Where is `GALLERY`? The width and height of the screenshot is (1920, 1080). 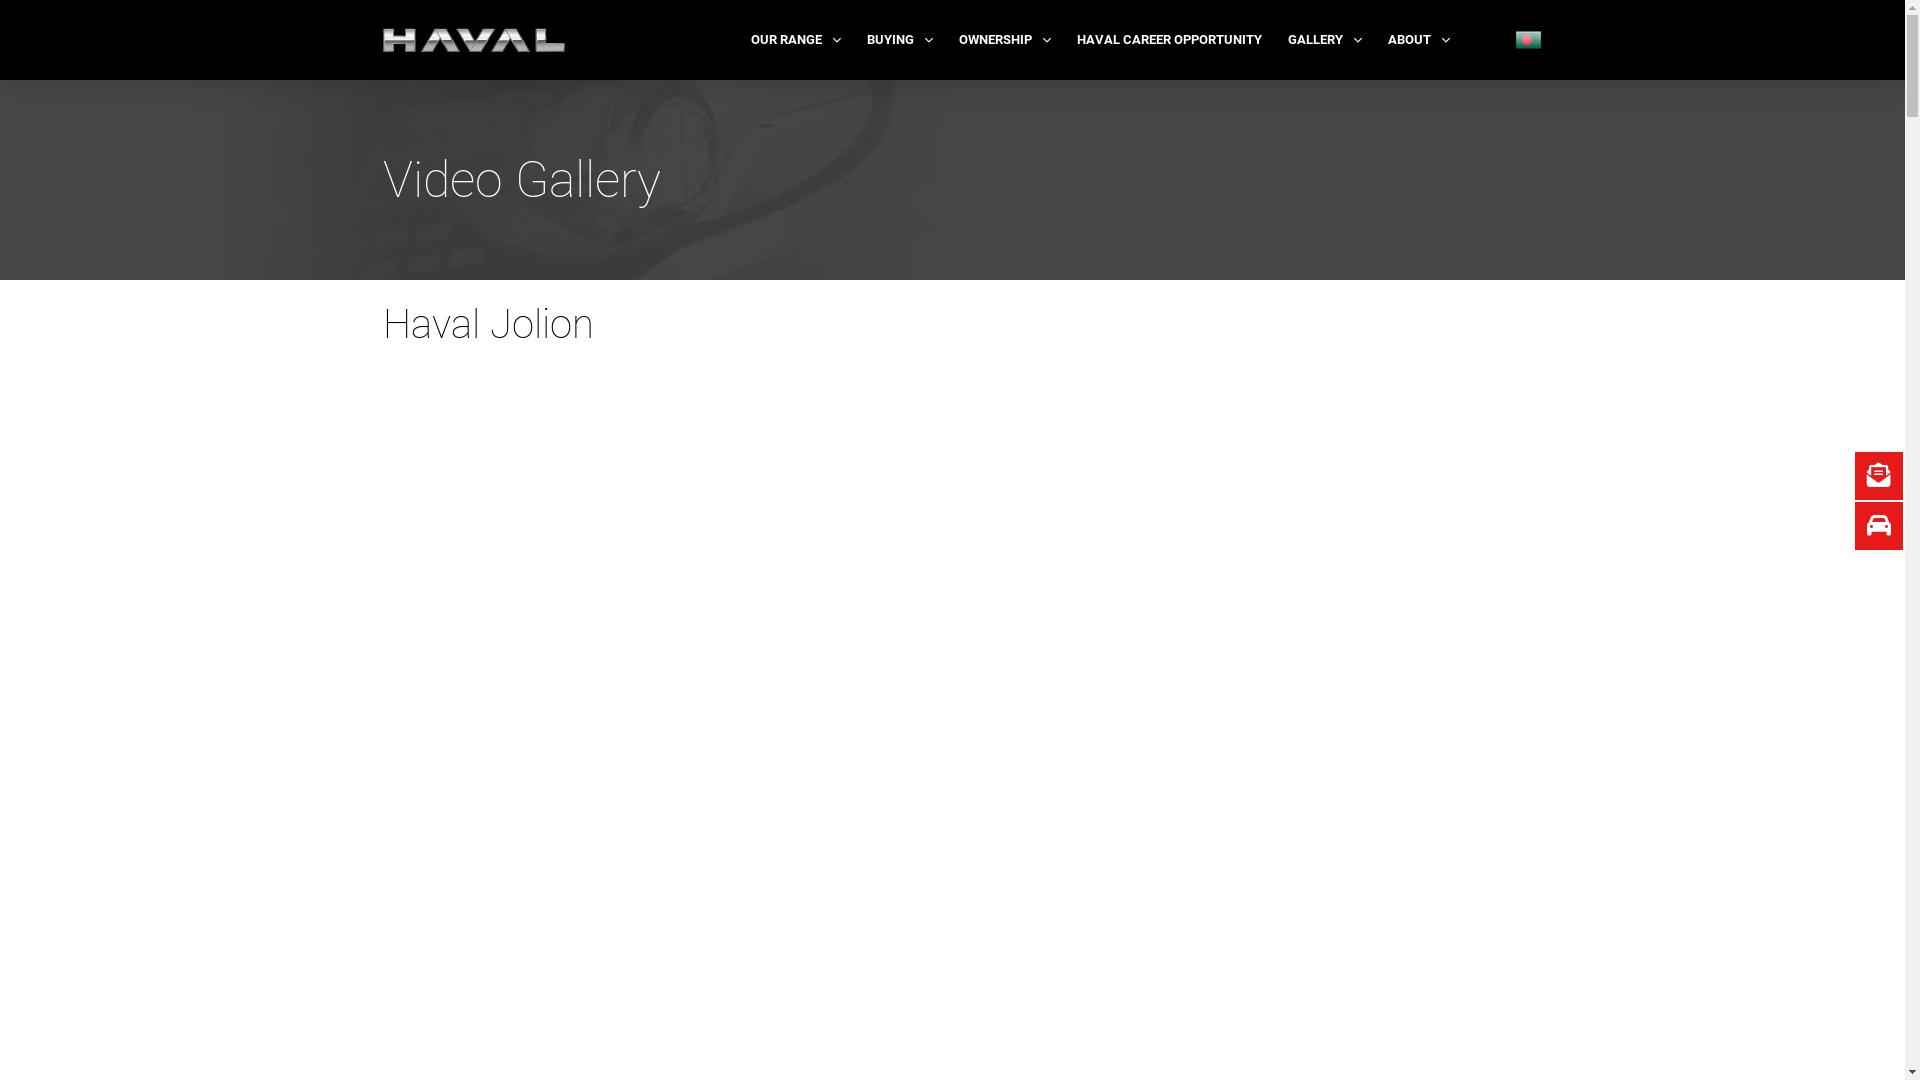 GALLERY is located at coordinates (1325, 40).